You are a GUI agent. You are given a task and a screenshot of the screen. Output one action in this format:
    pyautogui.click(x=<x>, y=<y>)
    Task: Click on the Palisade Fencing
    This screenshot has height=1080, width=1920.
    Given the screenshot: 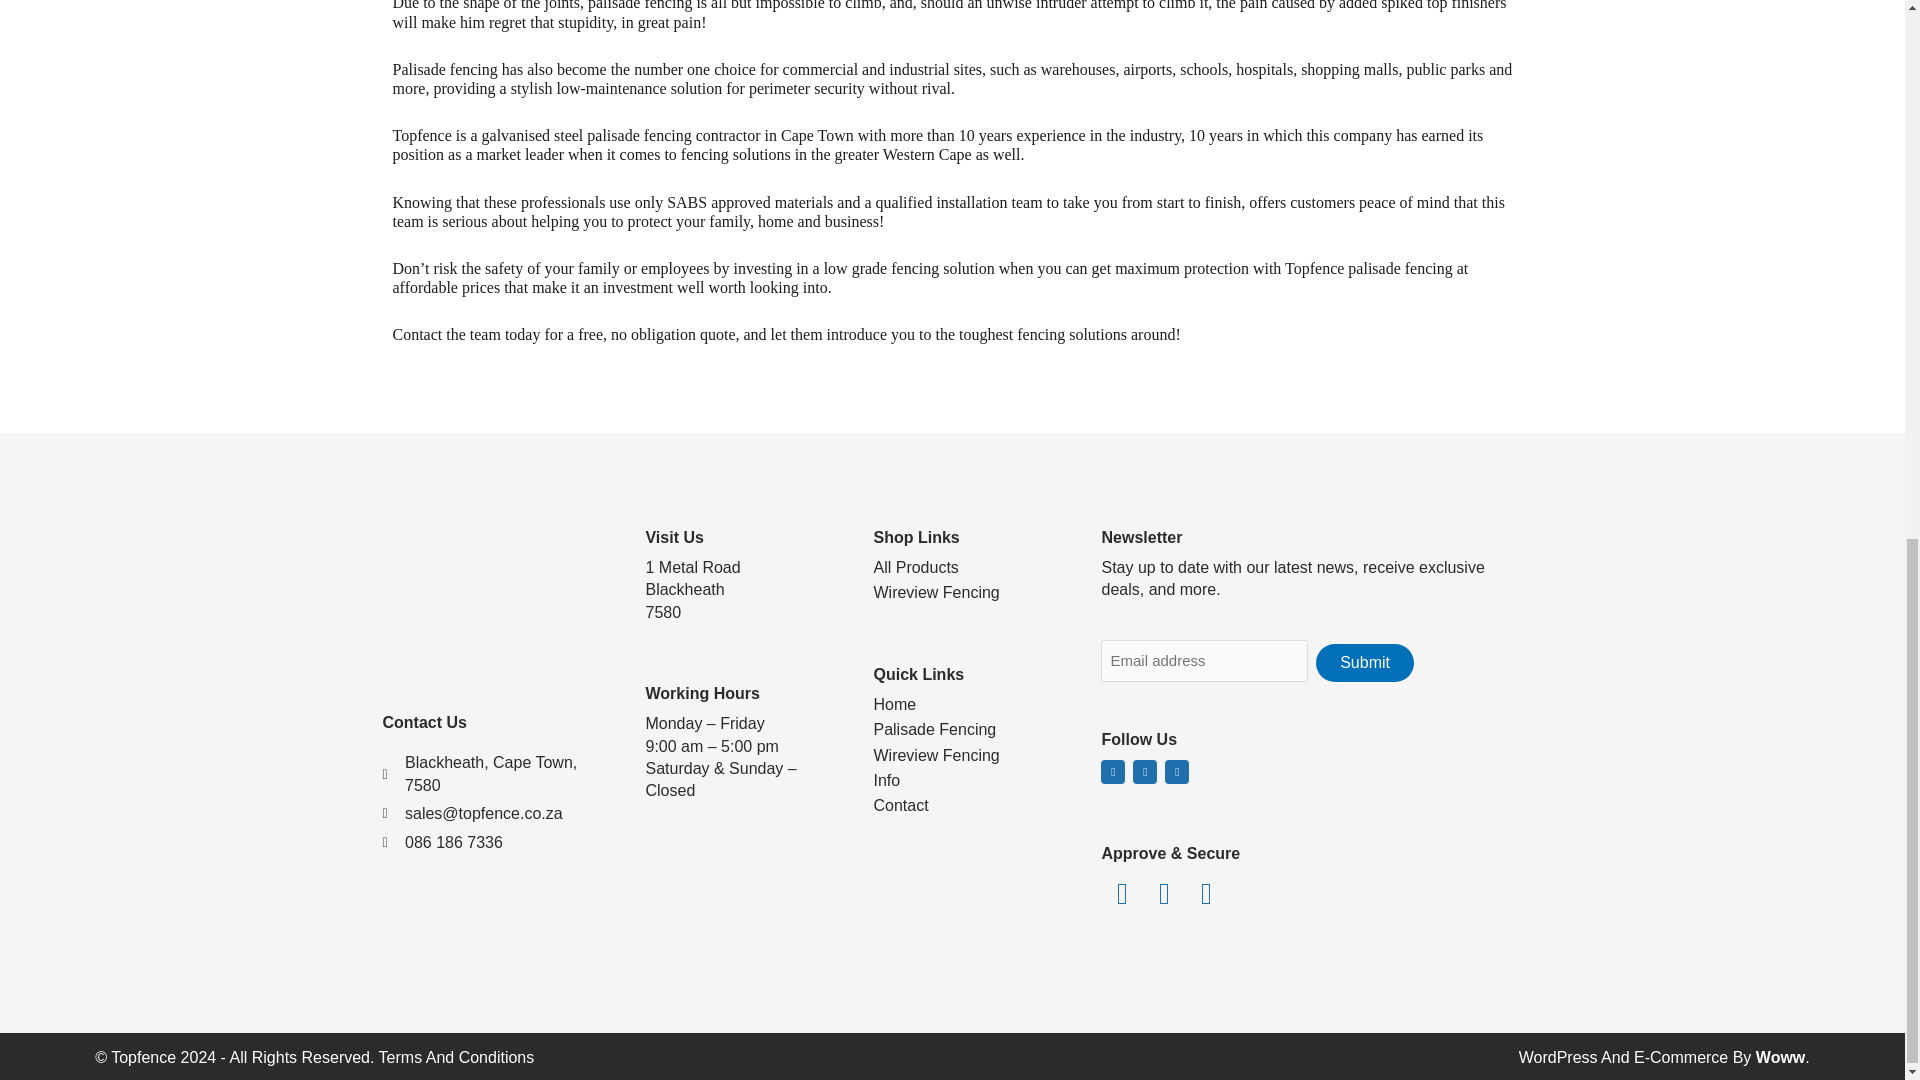 What is the action you would take?
    pyautogui.click(x=969, y=730)
    